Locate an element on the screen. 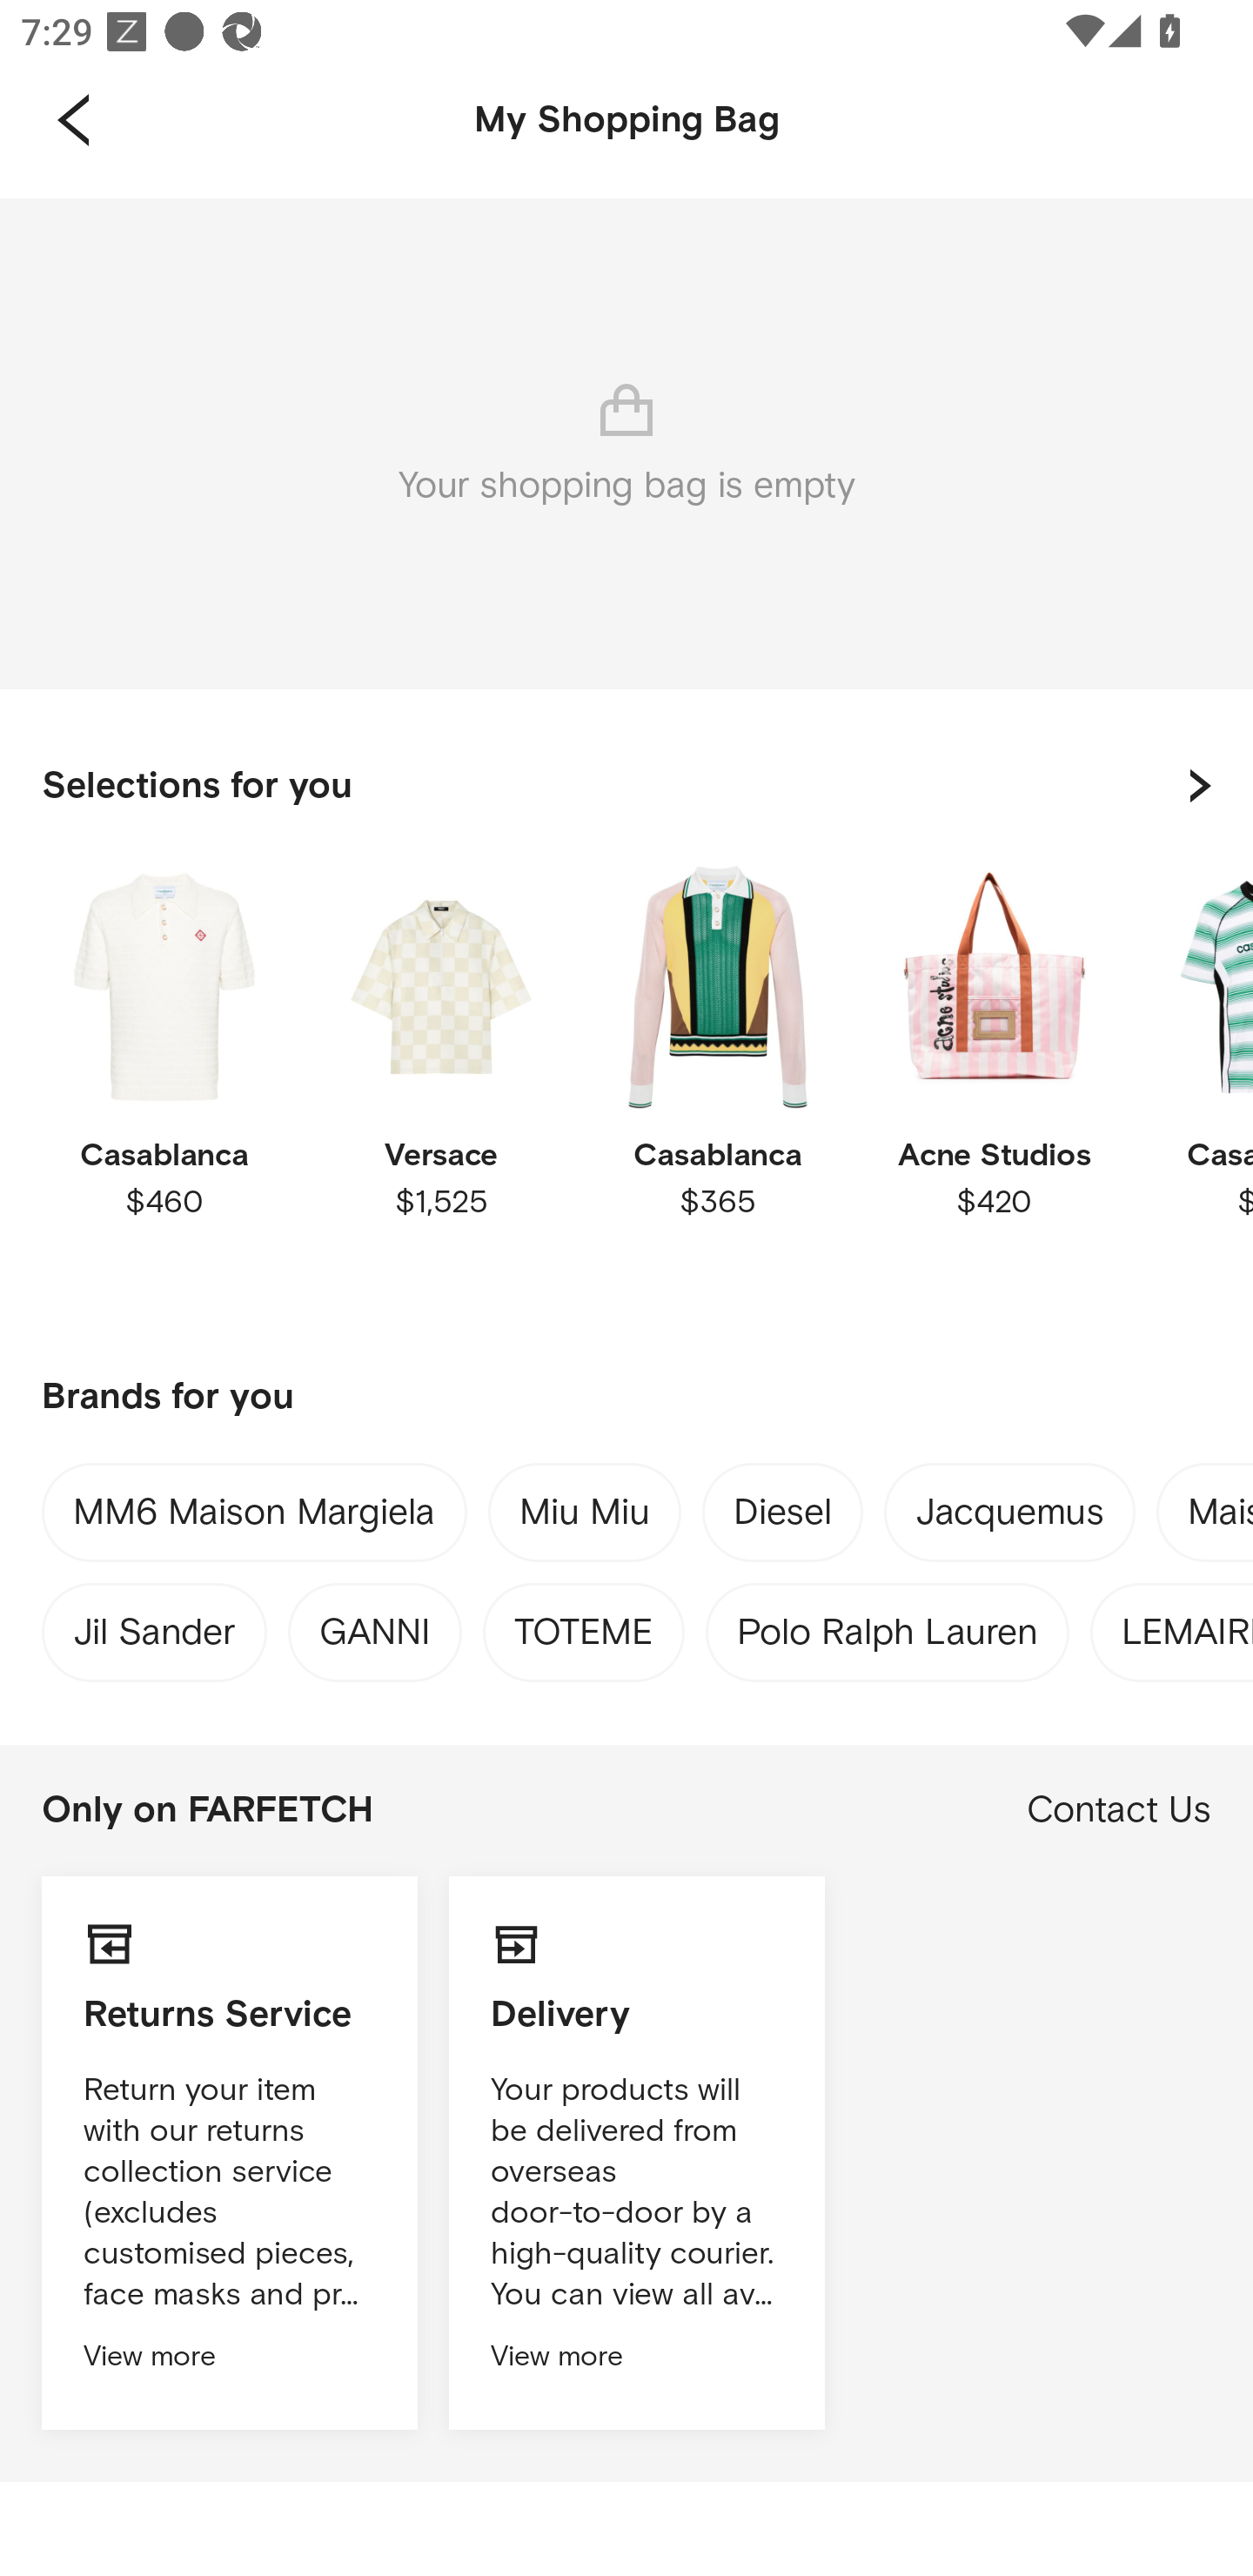 The height and width of the screenshot is (2576, 1253). Polo Ralph Lauren is located at coordinates (887, 1625).